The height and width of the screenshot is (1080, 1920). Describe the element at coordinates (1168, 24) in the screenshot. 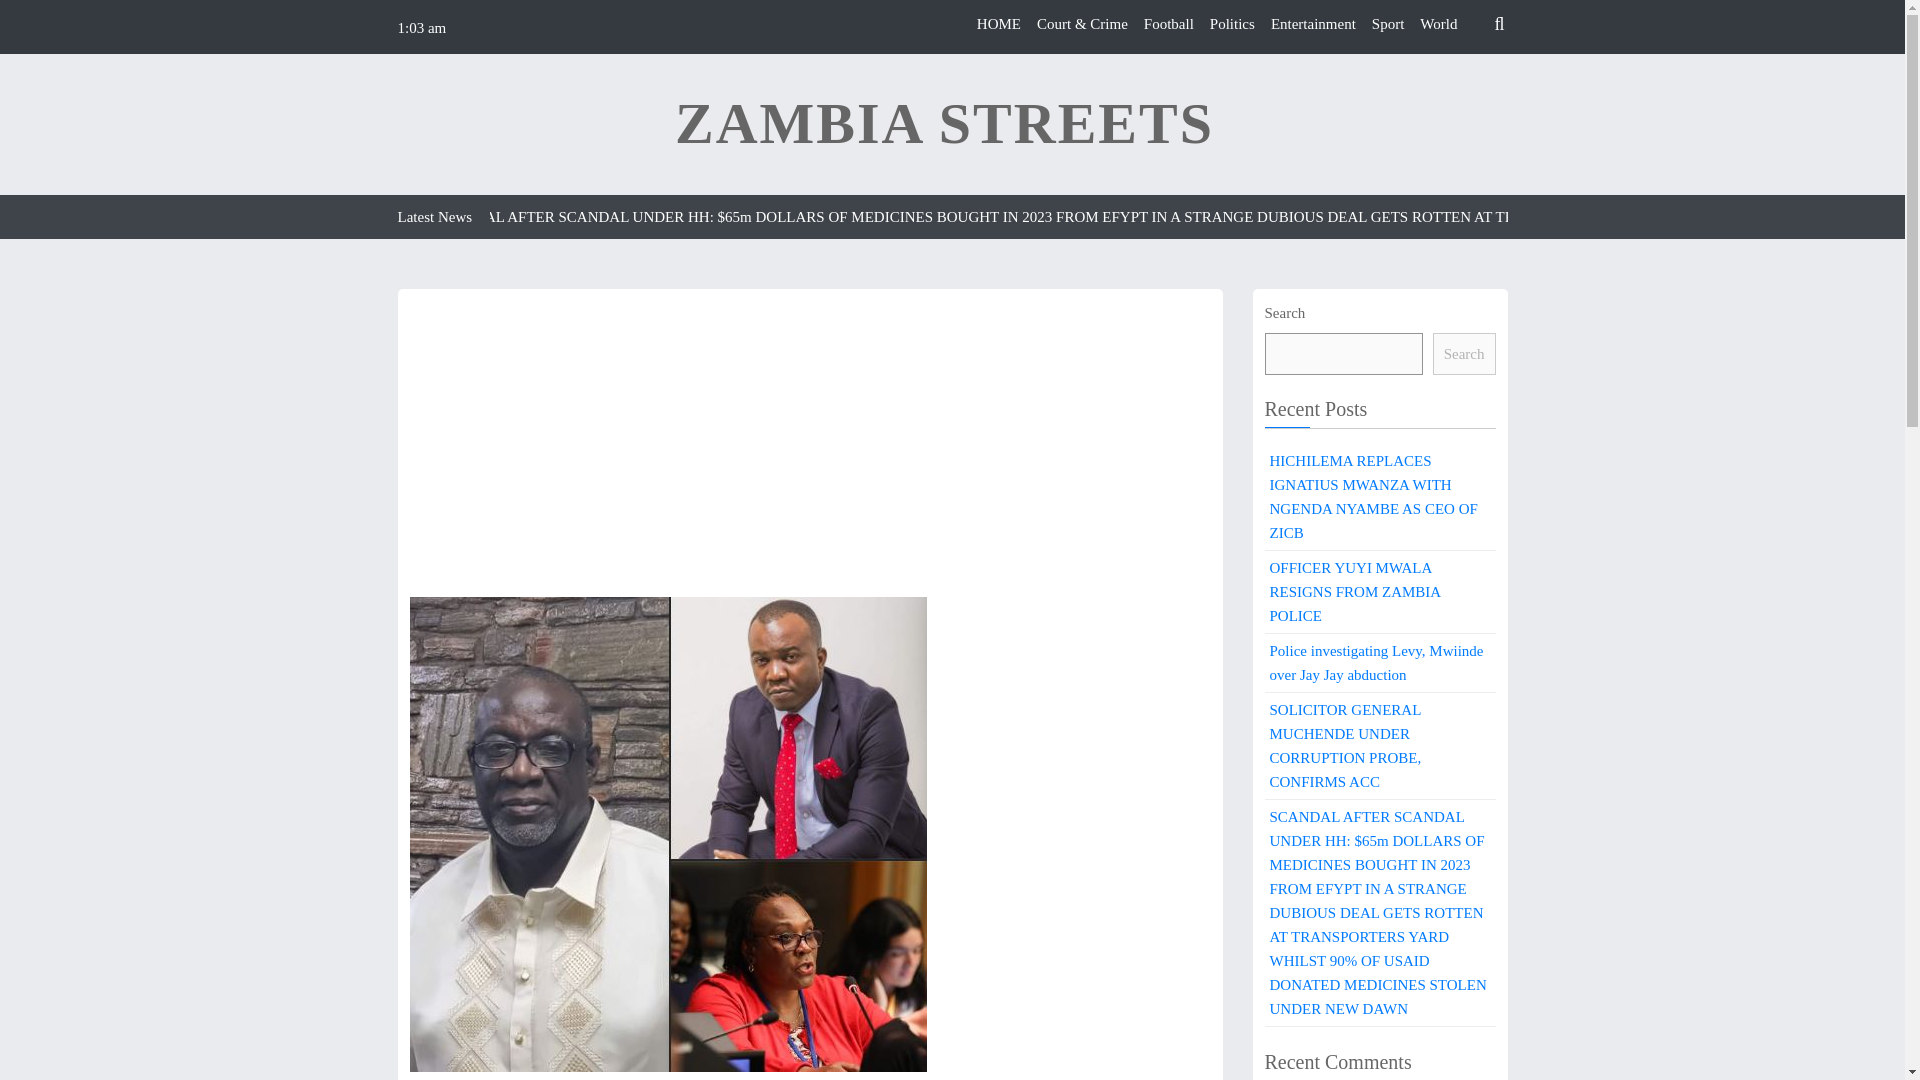

I see `Football` at that location.